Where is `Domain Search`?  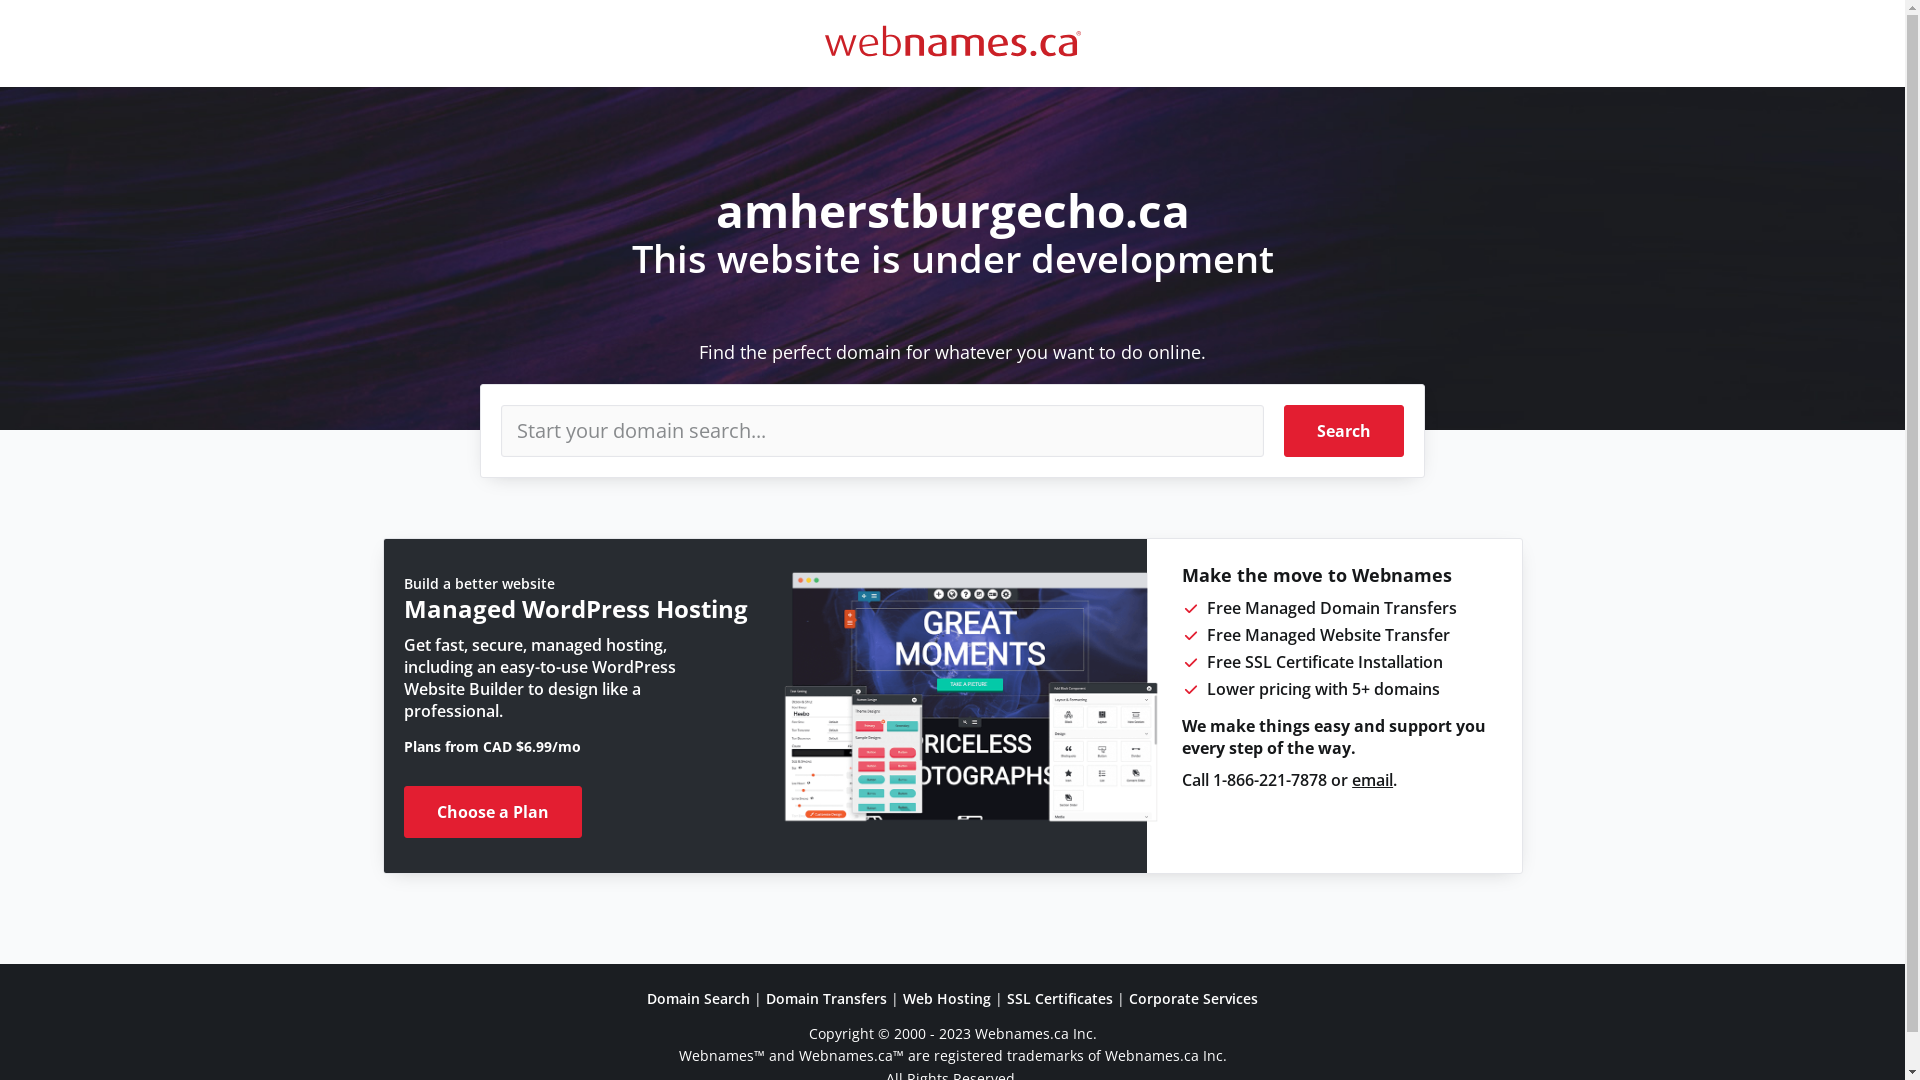 Domain Search is located at coordinates (698, 998).